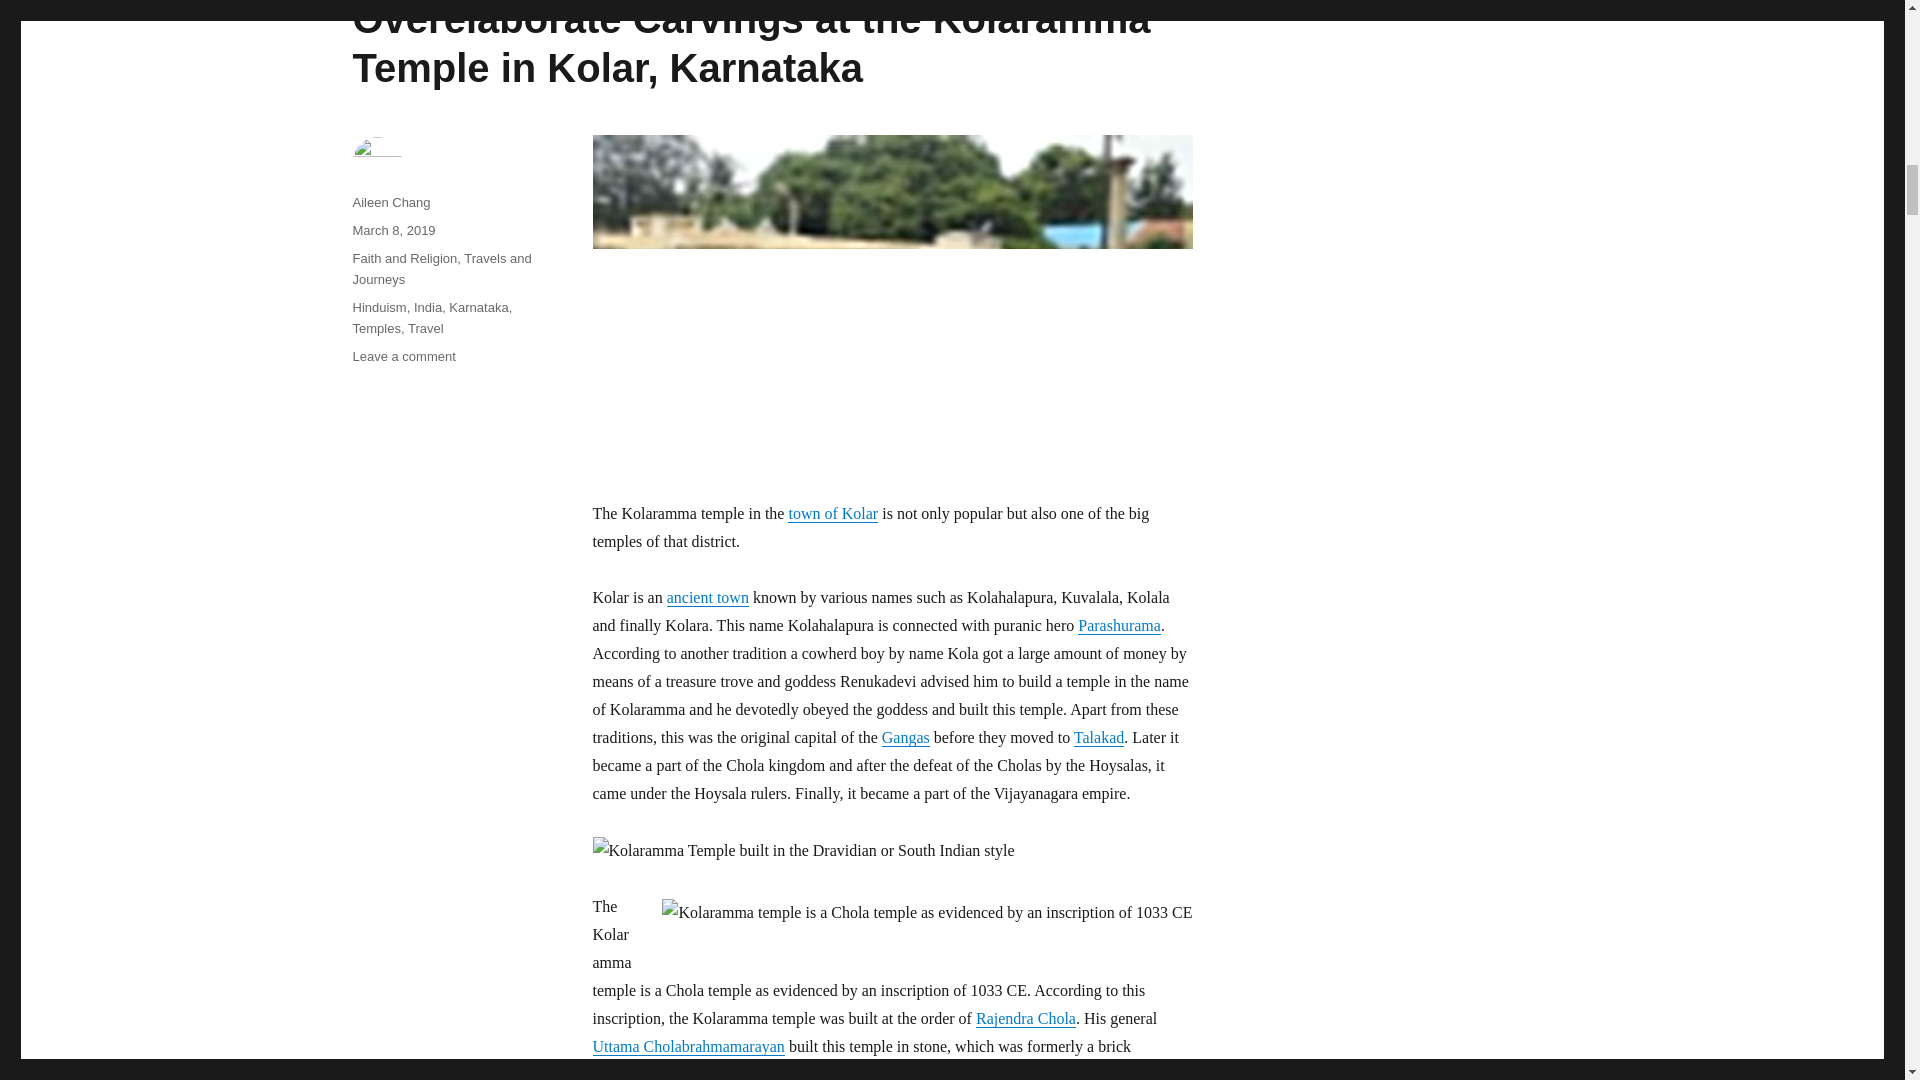 This screenshot has width=1920, height=1080. What do you see at coordinates (687, 1046) in the screenshot?
I see `Uttama Cholabrahmamarayan` at bounding box center [687, 1046].